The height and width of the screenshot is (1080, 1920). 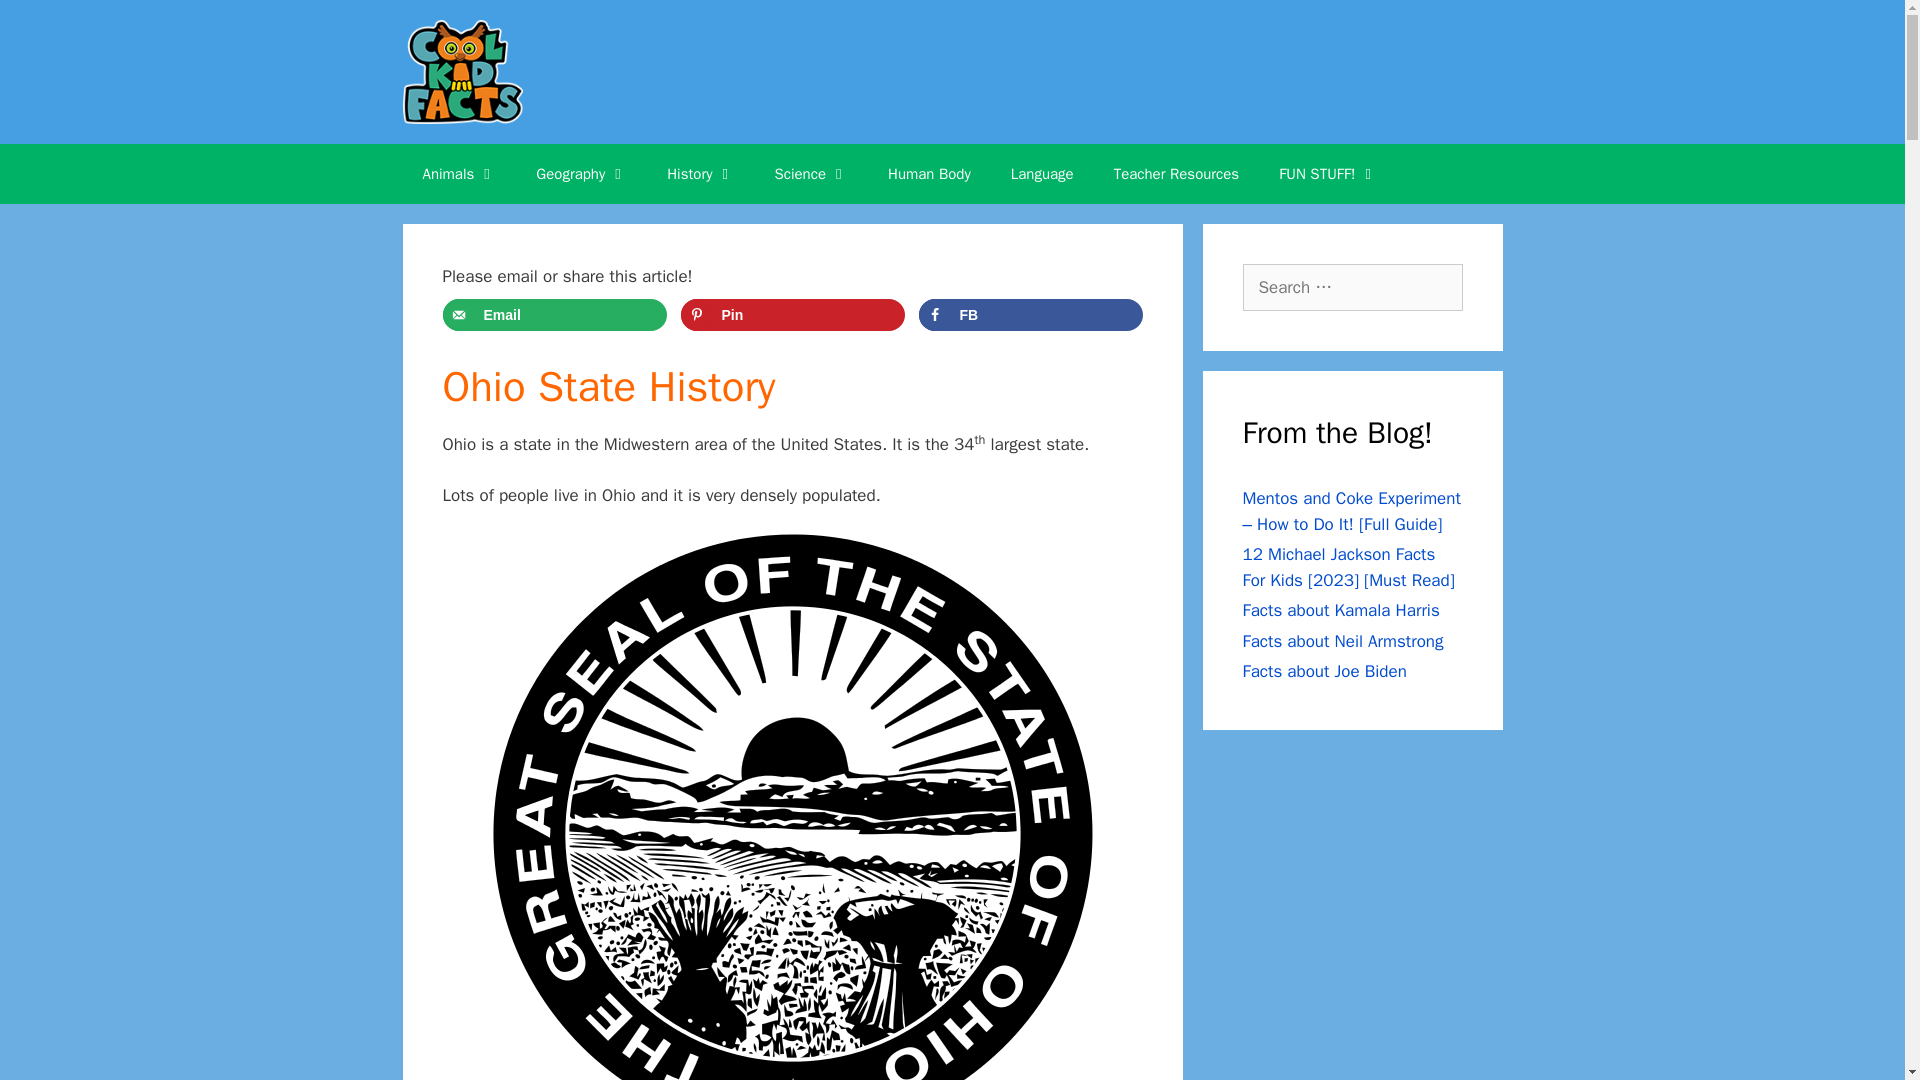 I want to click on History, so click(x=700, y=174).